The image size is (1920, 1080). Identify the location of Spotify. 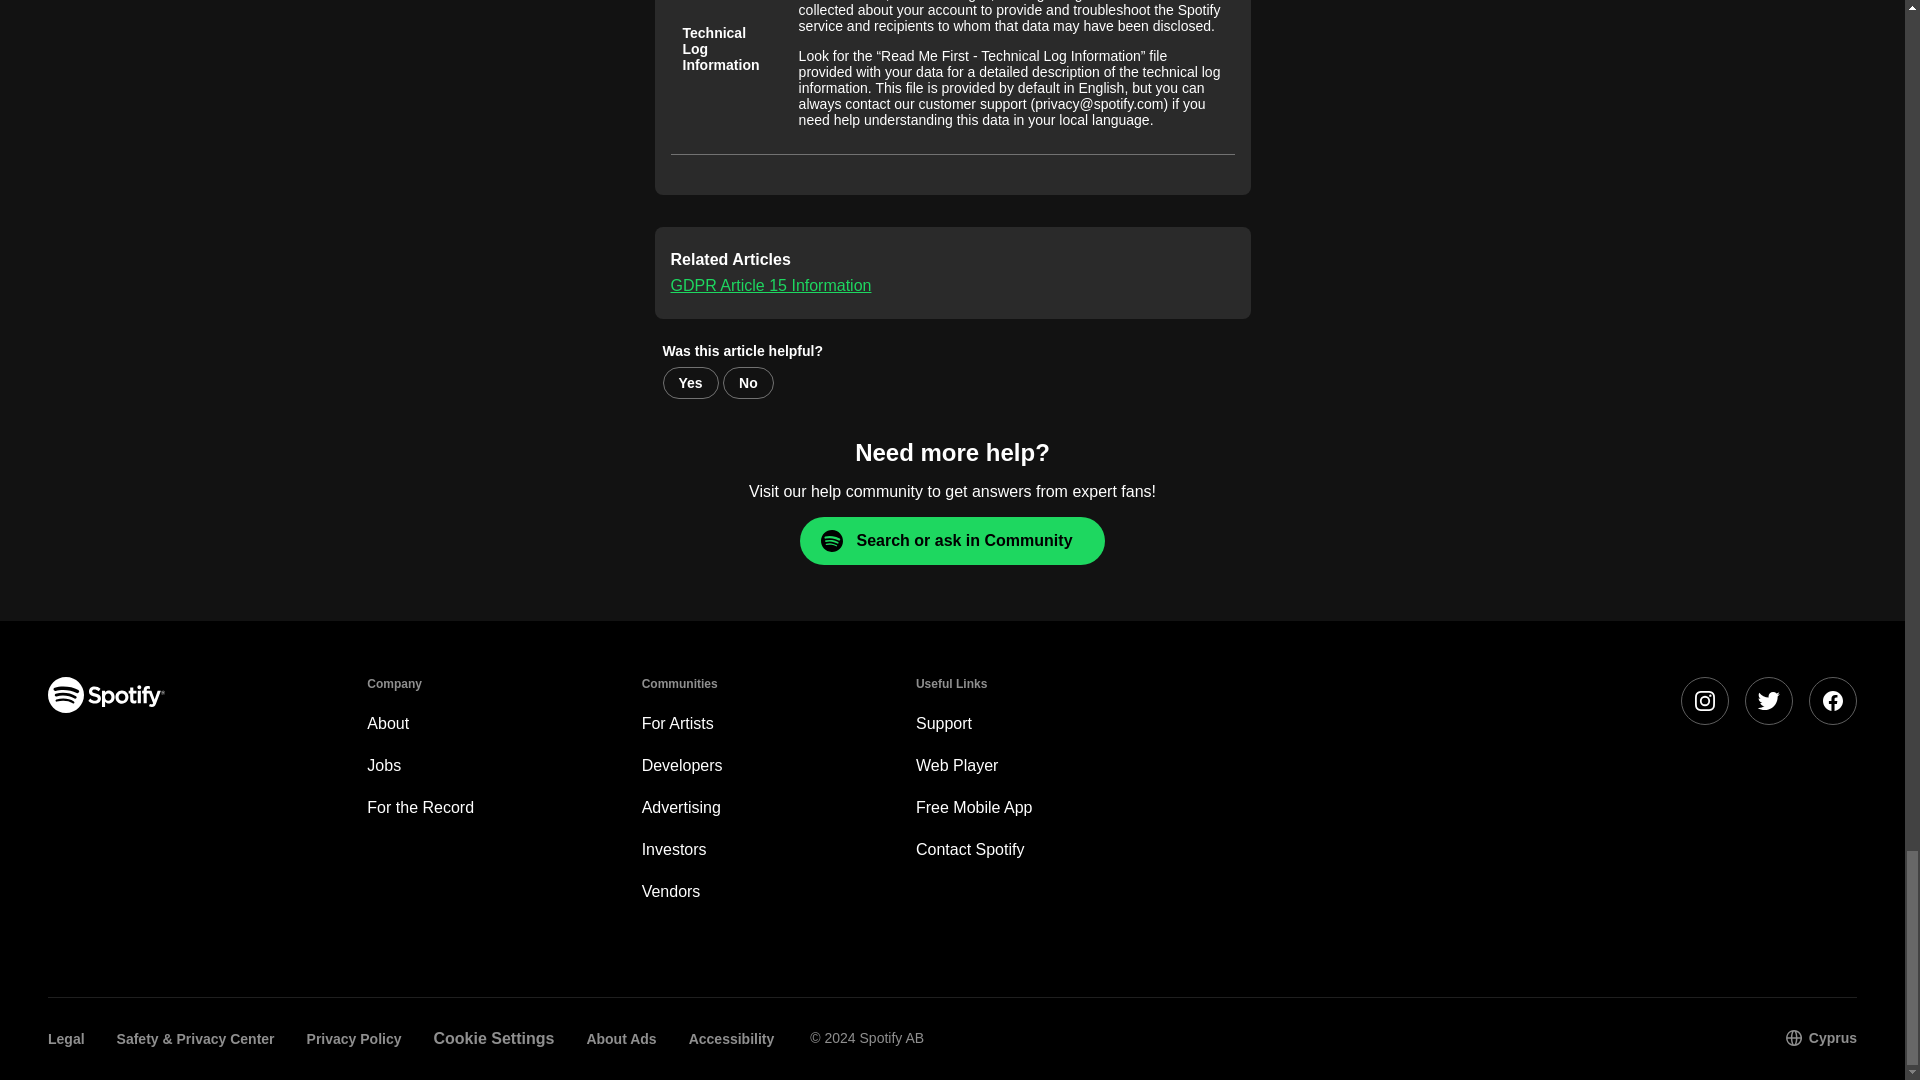
(183, 788).